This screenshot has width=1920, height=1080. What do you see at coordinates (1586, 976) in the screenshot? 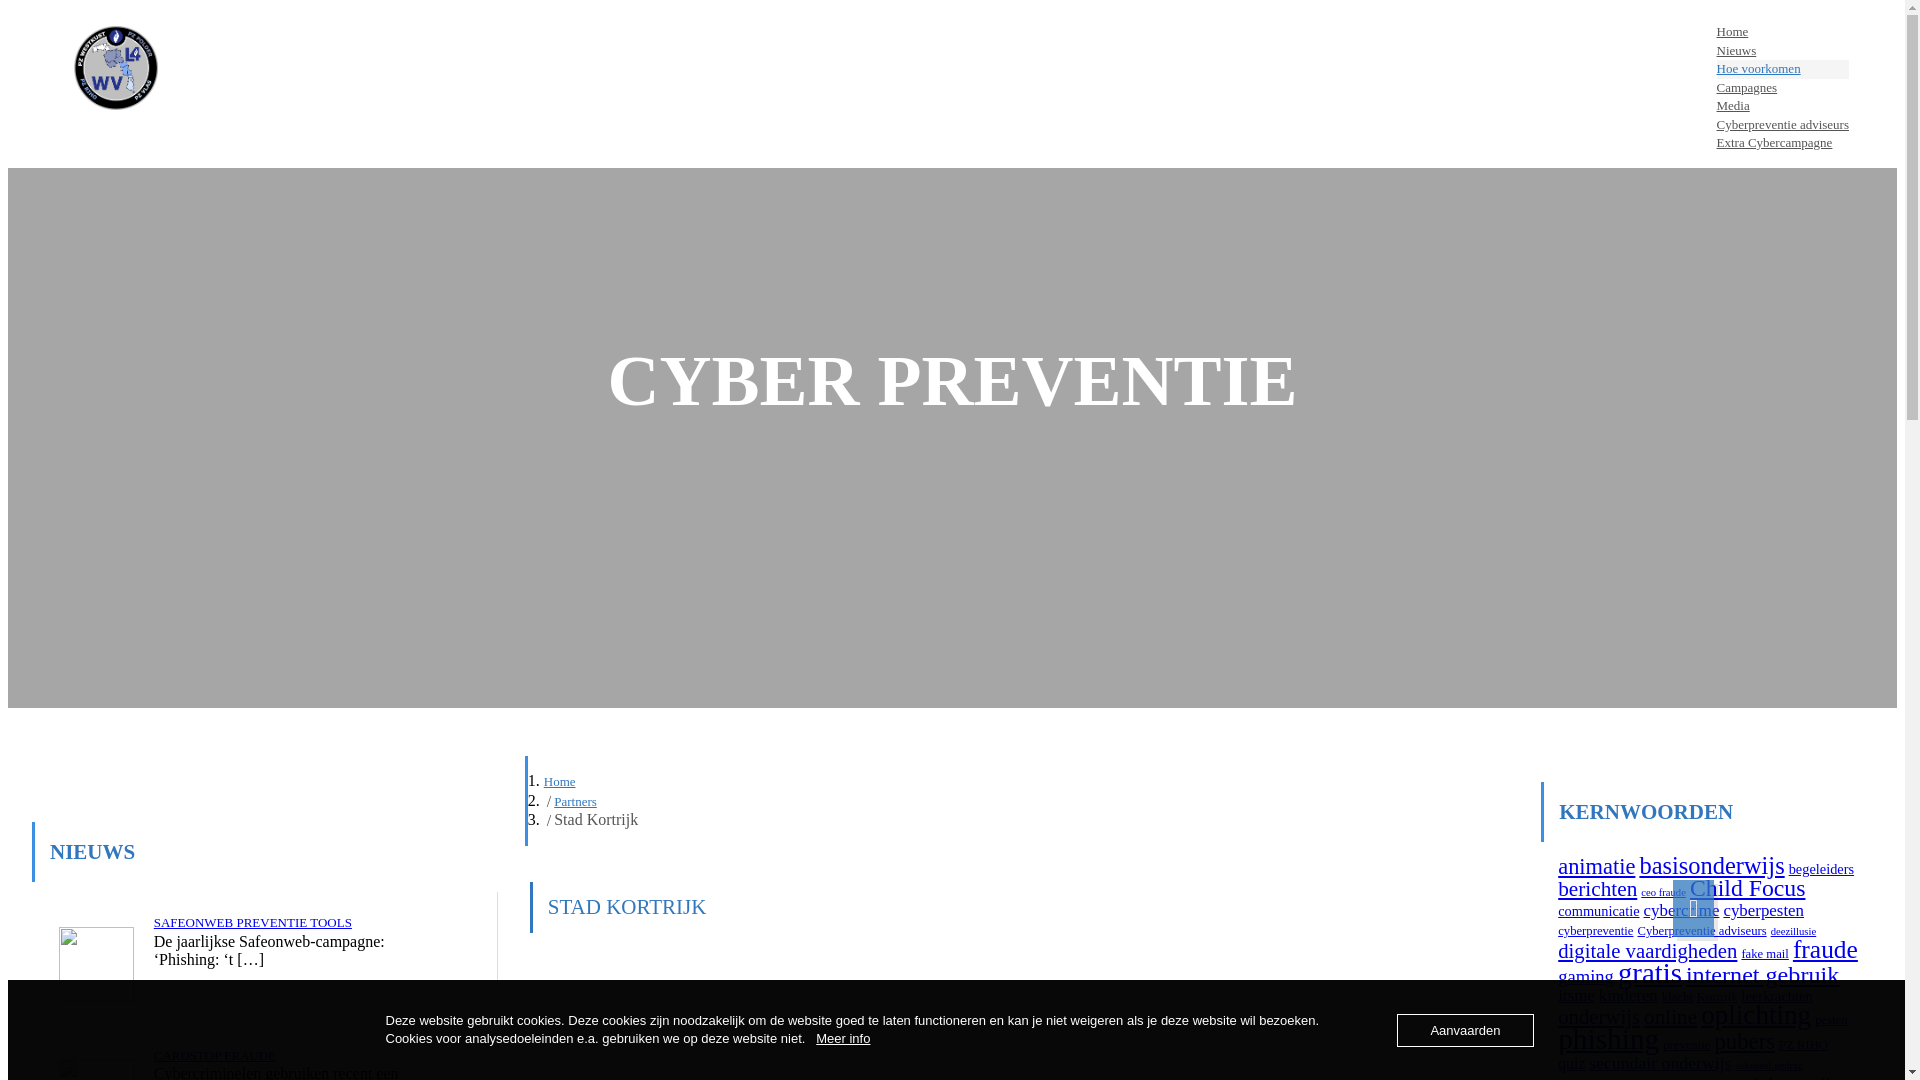
I see `gaming` at bounding box center [1586, 976].